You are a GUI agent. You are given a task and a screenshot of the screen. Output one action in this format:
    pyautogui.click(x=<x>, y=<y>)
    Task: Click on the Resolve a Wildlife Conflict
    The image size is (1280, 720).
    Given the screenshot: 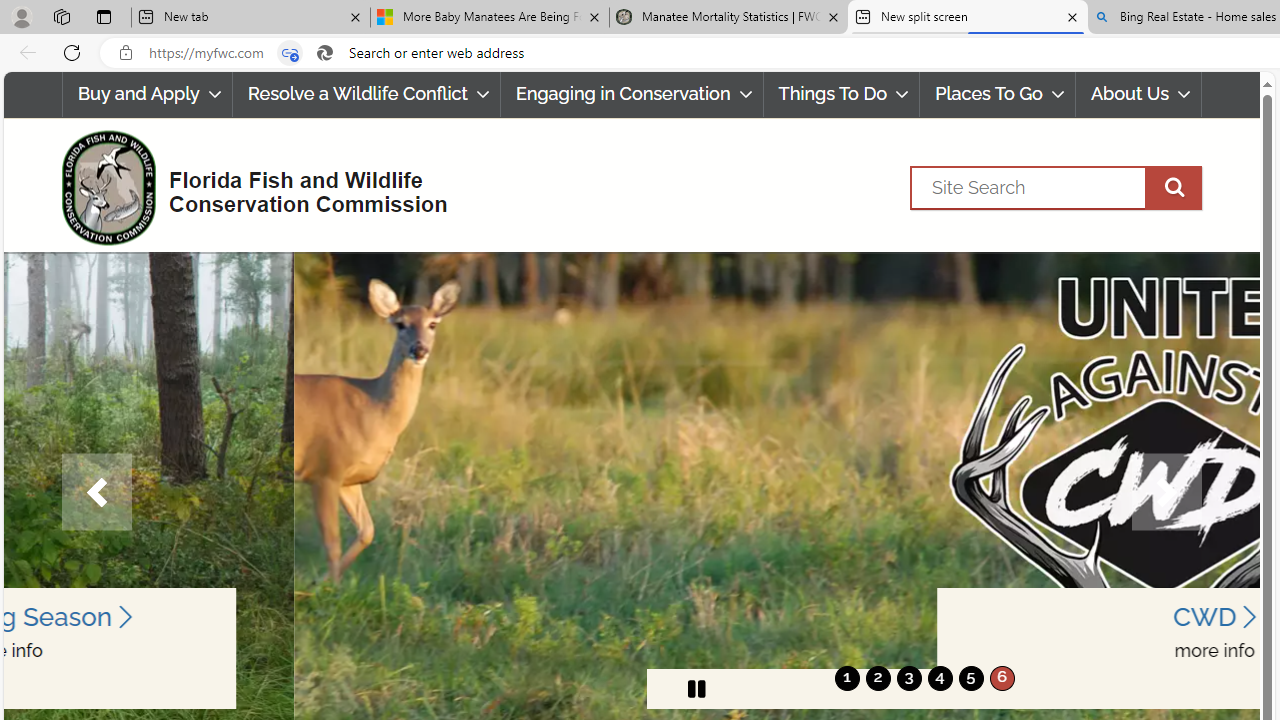 What is the action you would take?
    pyautogui.click(x=366, y=94)
    